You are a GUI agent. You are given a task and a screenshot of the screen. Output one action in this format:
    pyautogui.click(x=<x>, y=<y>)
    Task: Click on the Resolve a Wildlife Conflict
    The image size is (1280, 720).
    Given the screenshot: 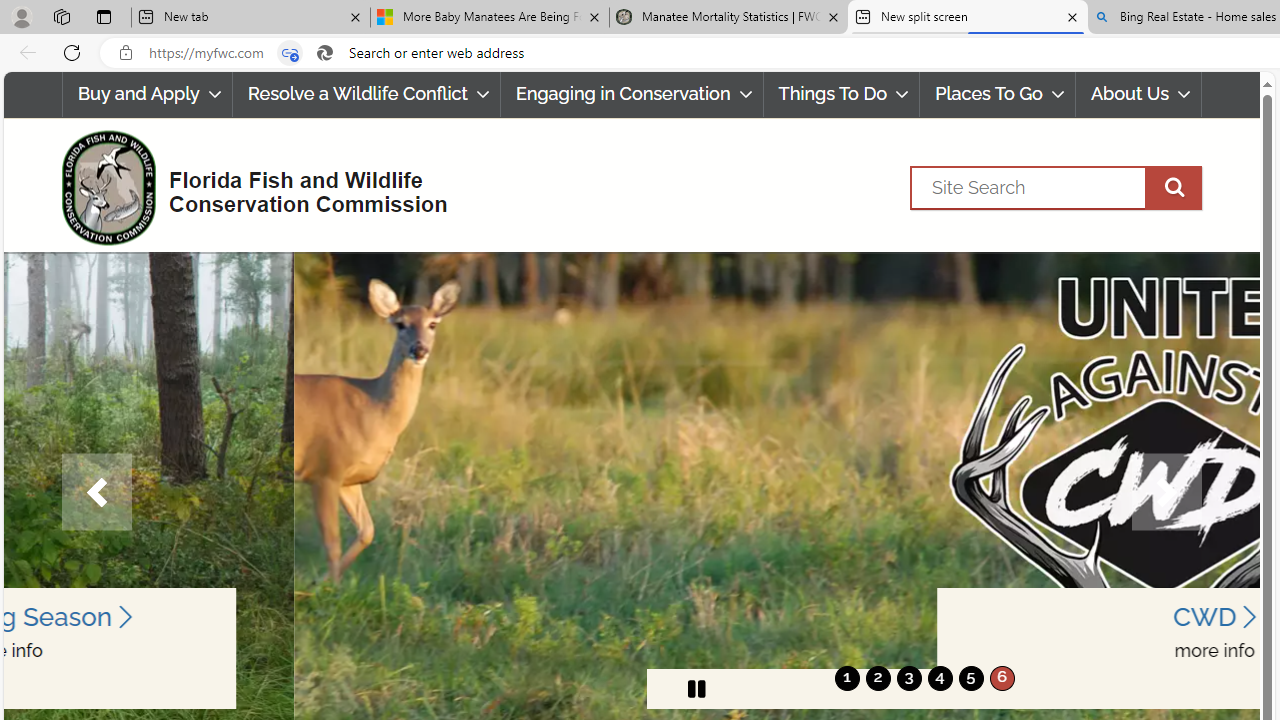 What is the action you would take?
    pyautogui.click(x=366, y=94)
    